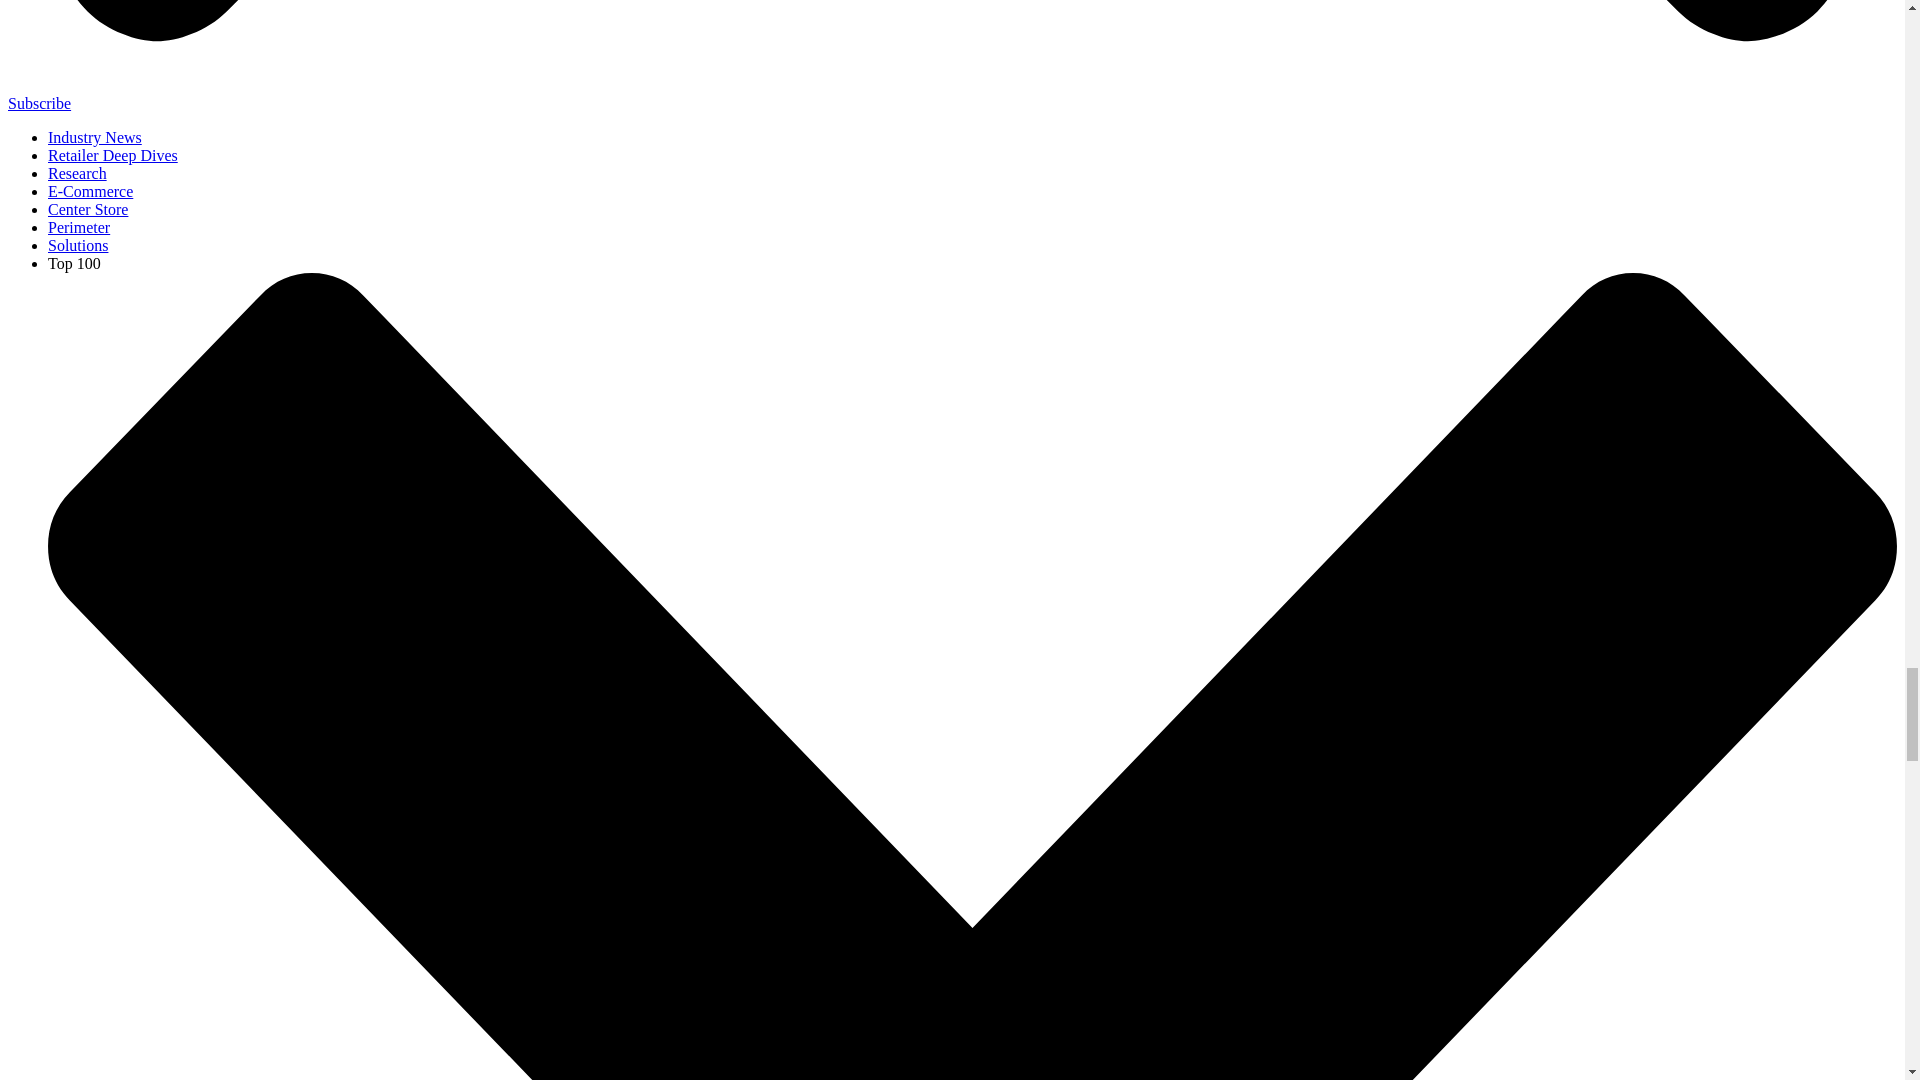  I want to click on Solutions, so click(78, 244).